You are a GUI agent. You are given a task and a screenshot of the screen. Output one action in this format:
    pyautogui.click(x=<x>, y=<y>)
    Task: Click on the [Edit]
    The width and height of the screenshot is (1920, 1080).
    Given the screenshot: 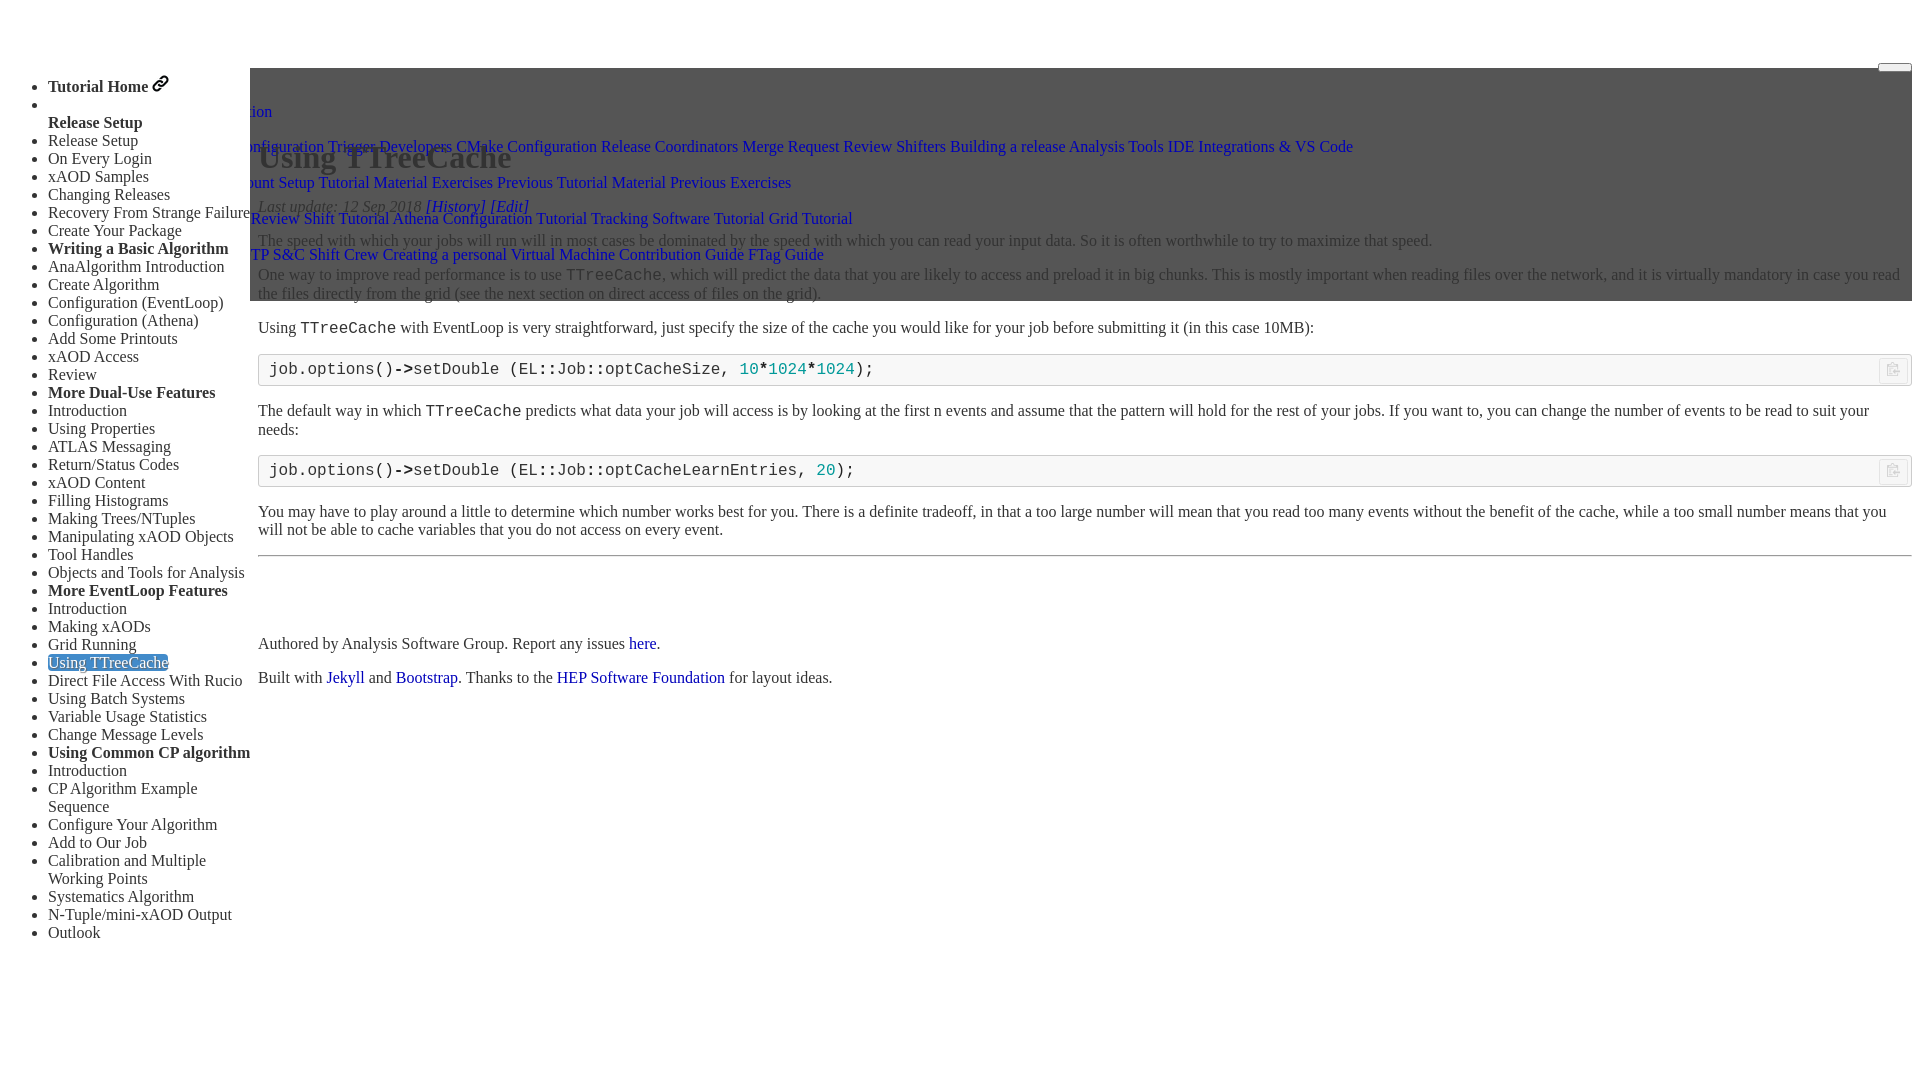 What is the action you would take?
    pyautogui.click(x=509, y=206)
    